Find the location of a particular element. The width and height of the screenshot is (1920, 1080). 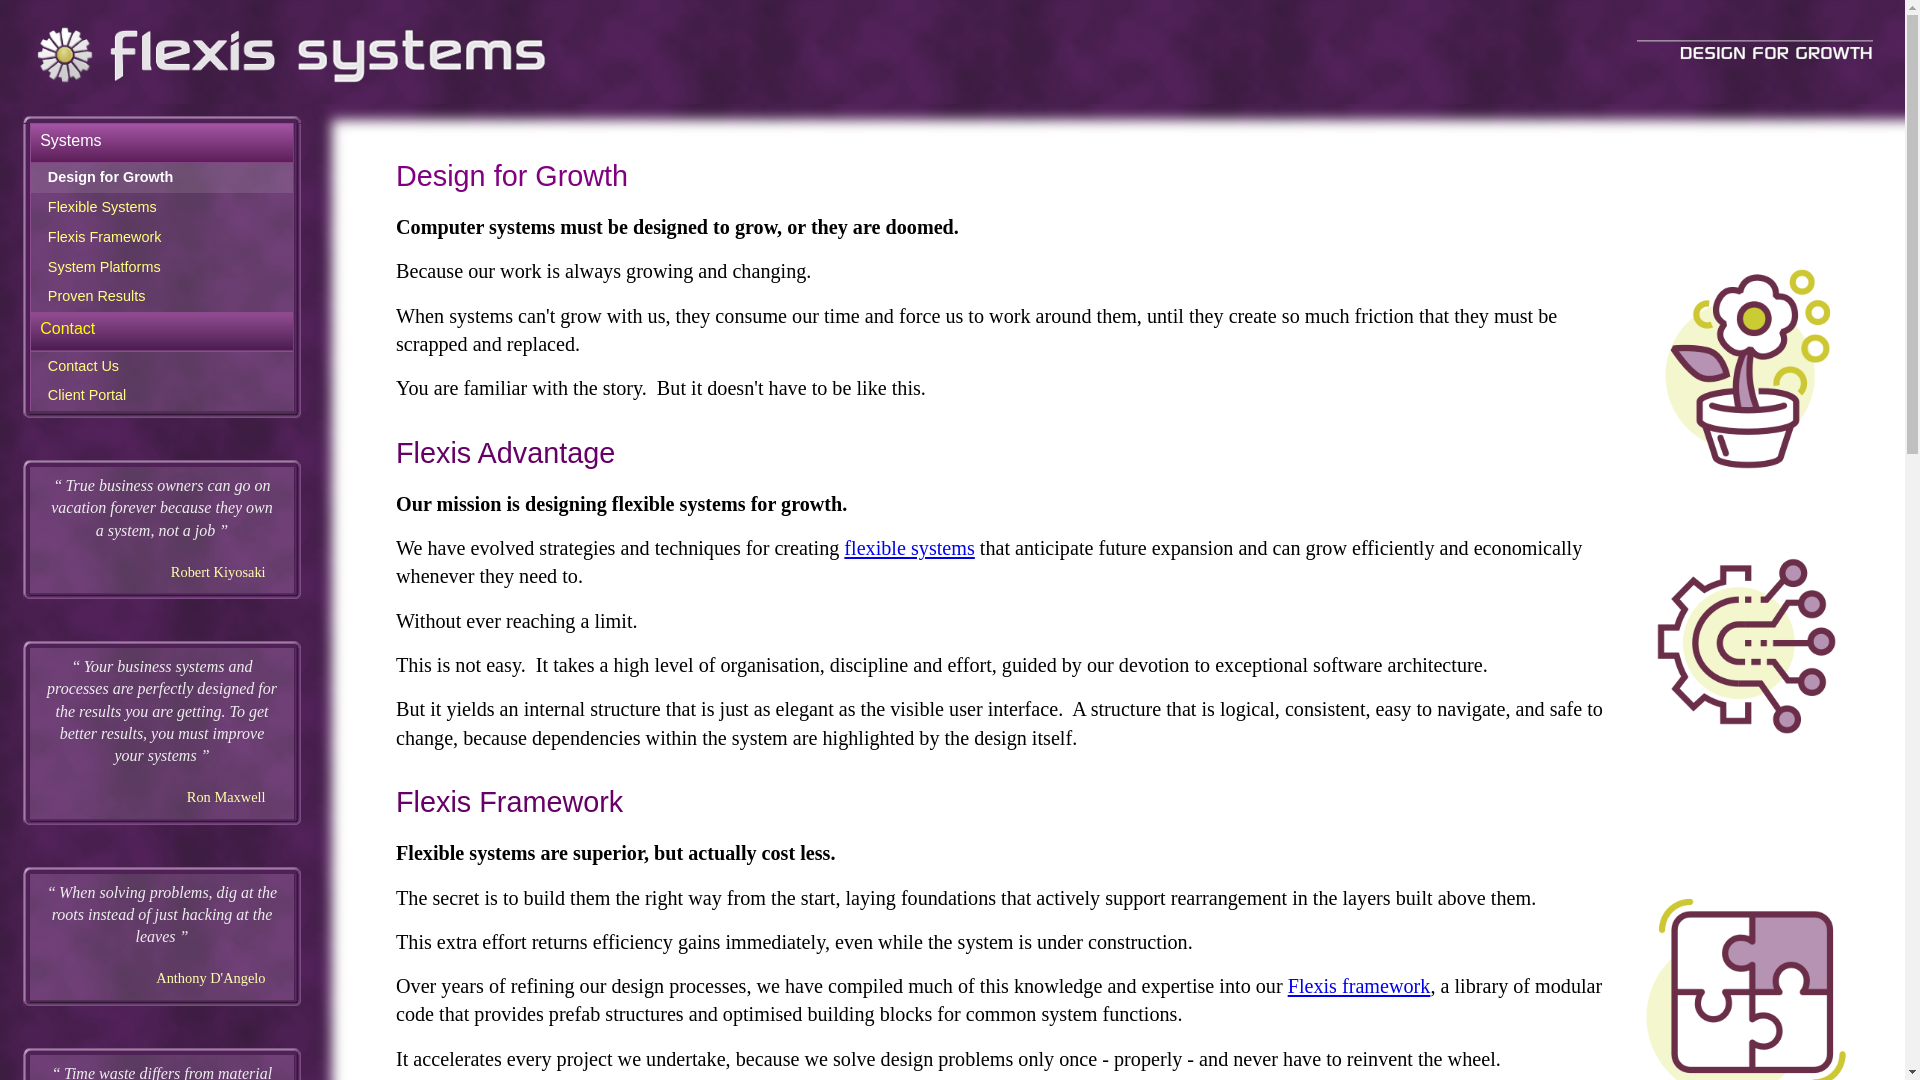

flexible systems is located at coordinates (909, 548).